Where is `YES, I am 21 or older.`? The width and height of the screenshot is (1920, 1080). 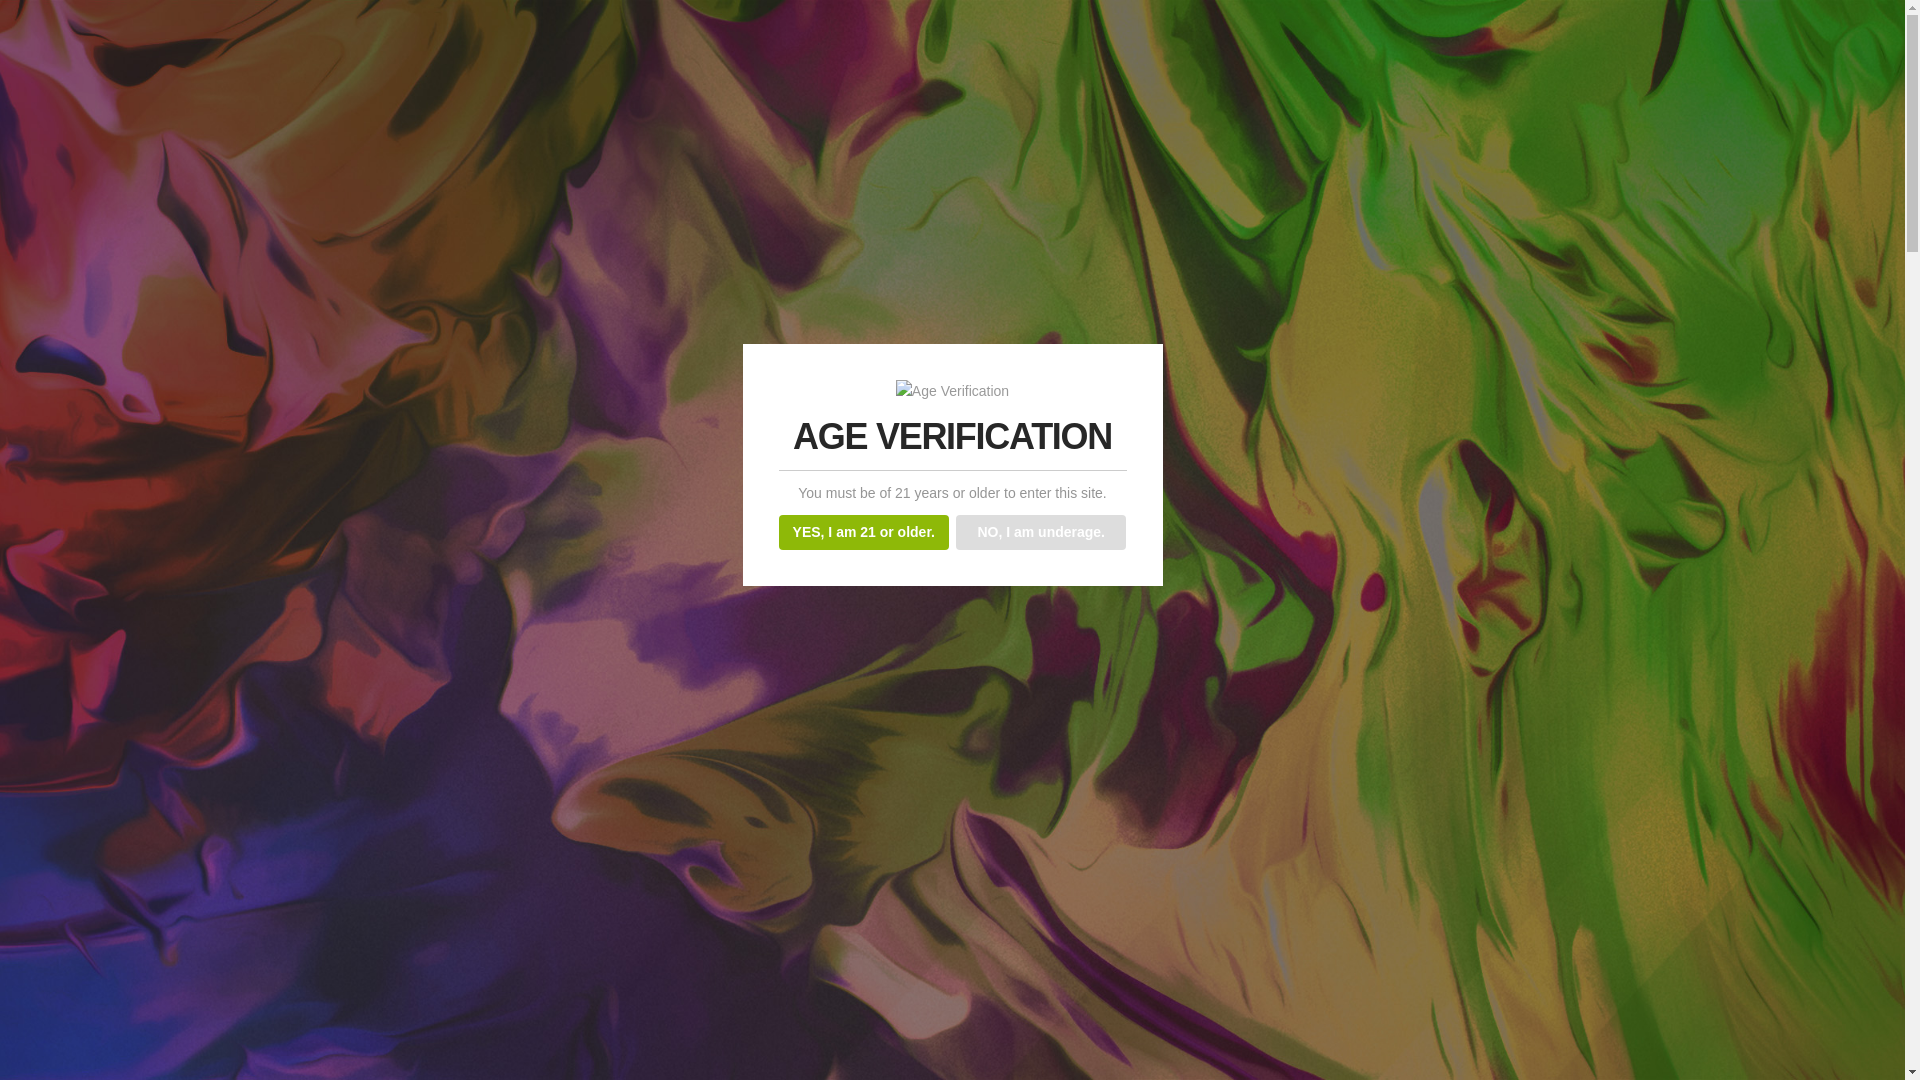
YES, I am 21 or older. is located at coordinates (864, 532).